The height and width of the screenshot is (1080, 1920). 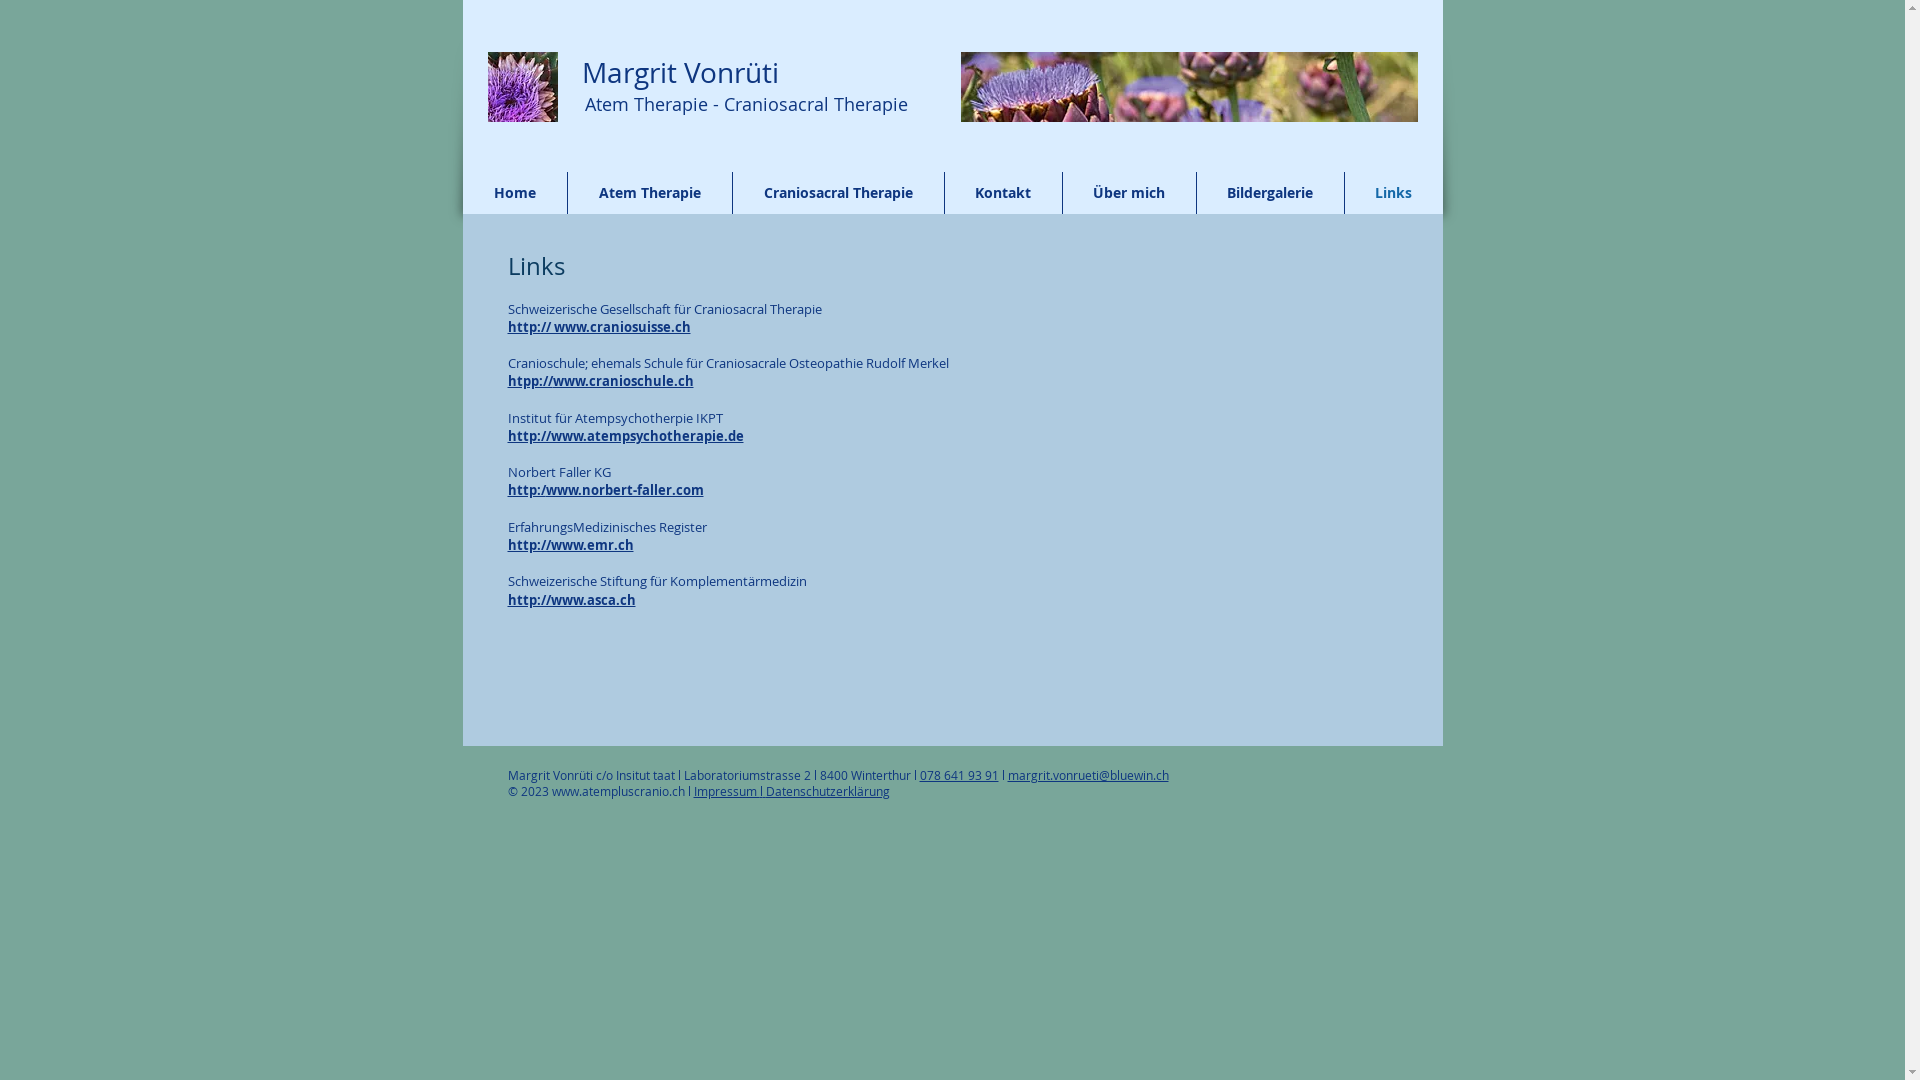 What do you see at coordinates (570, 72) in the screenshot?
I see ` ` at bounding box center [570, 72].